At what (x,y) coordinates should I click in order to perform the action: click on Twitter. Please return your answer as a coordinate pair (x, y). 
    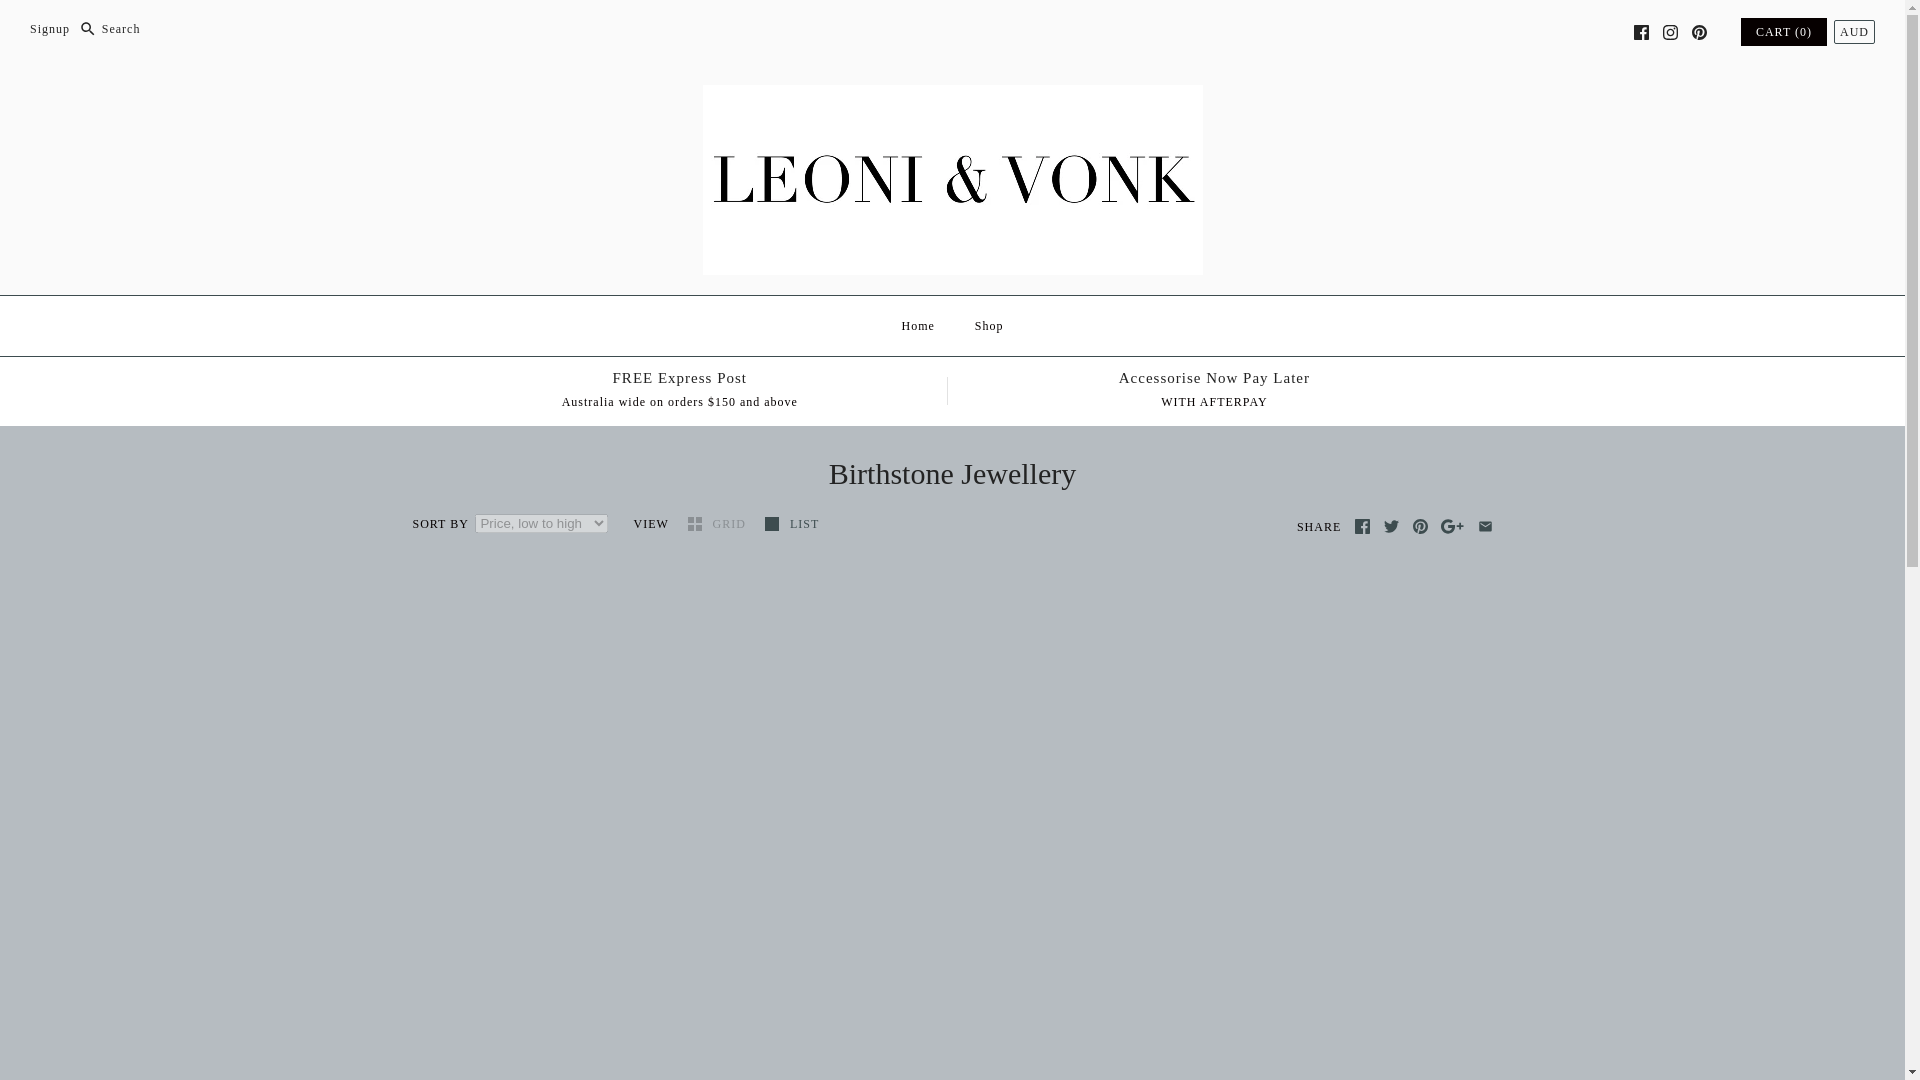
    Looking at the image, I should click on (1392, 526).